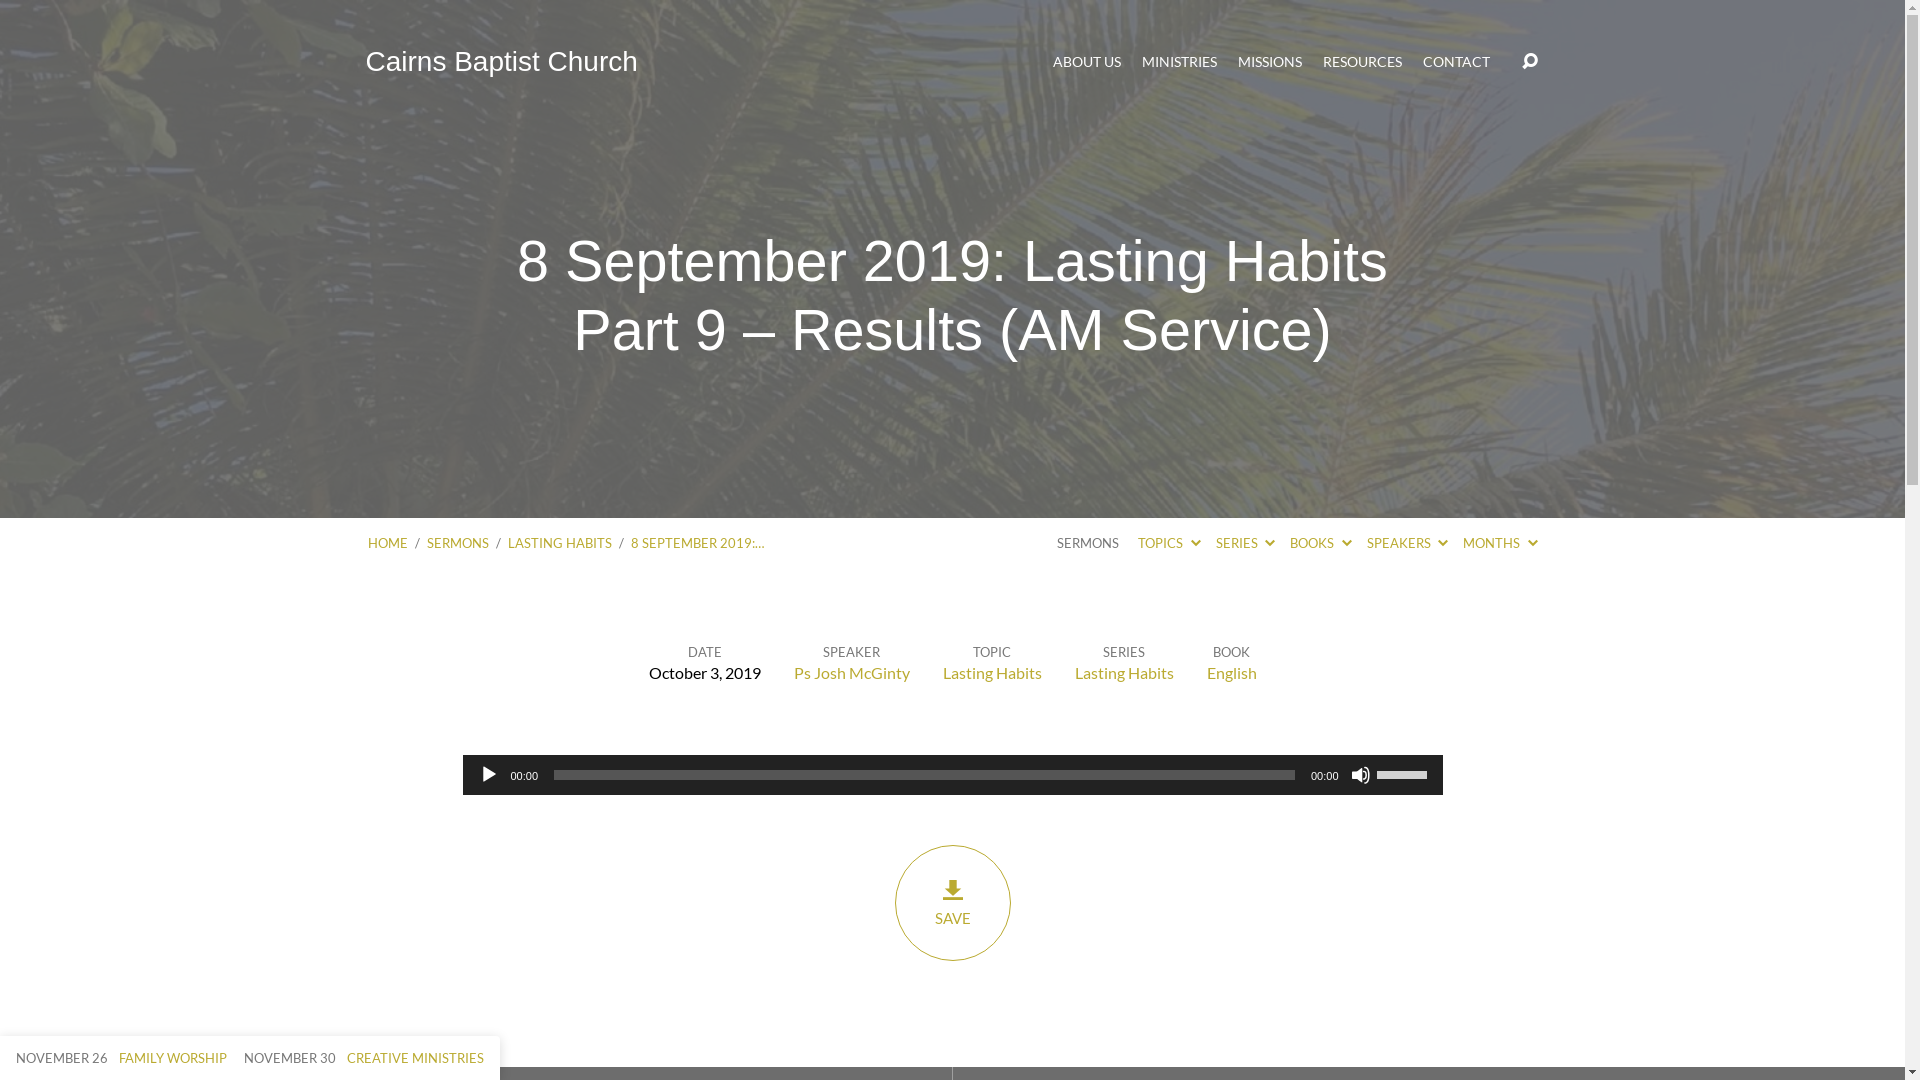 The image size is (1920, 1080). What do you see at coordinates (122, 1058) in the screenshot?
I see `NOVEMBER 26 FAMILY WORSHIP` at bounding box center [122, 1058].